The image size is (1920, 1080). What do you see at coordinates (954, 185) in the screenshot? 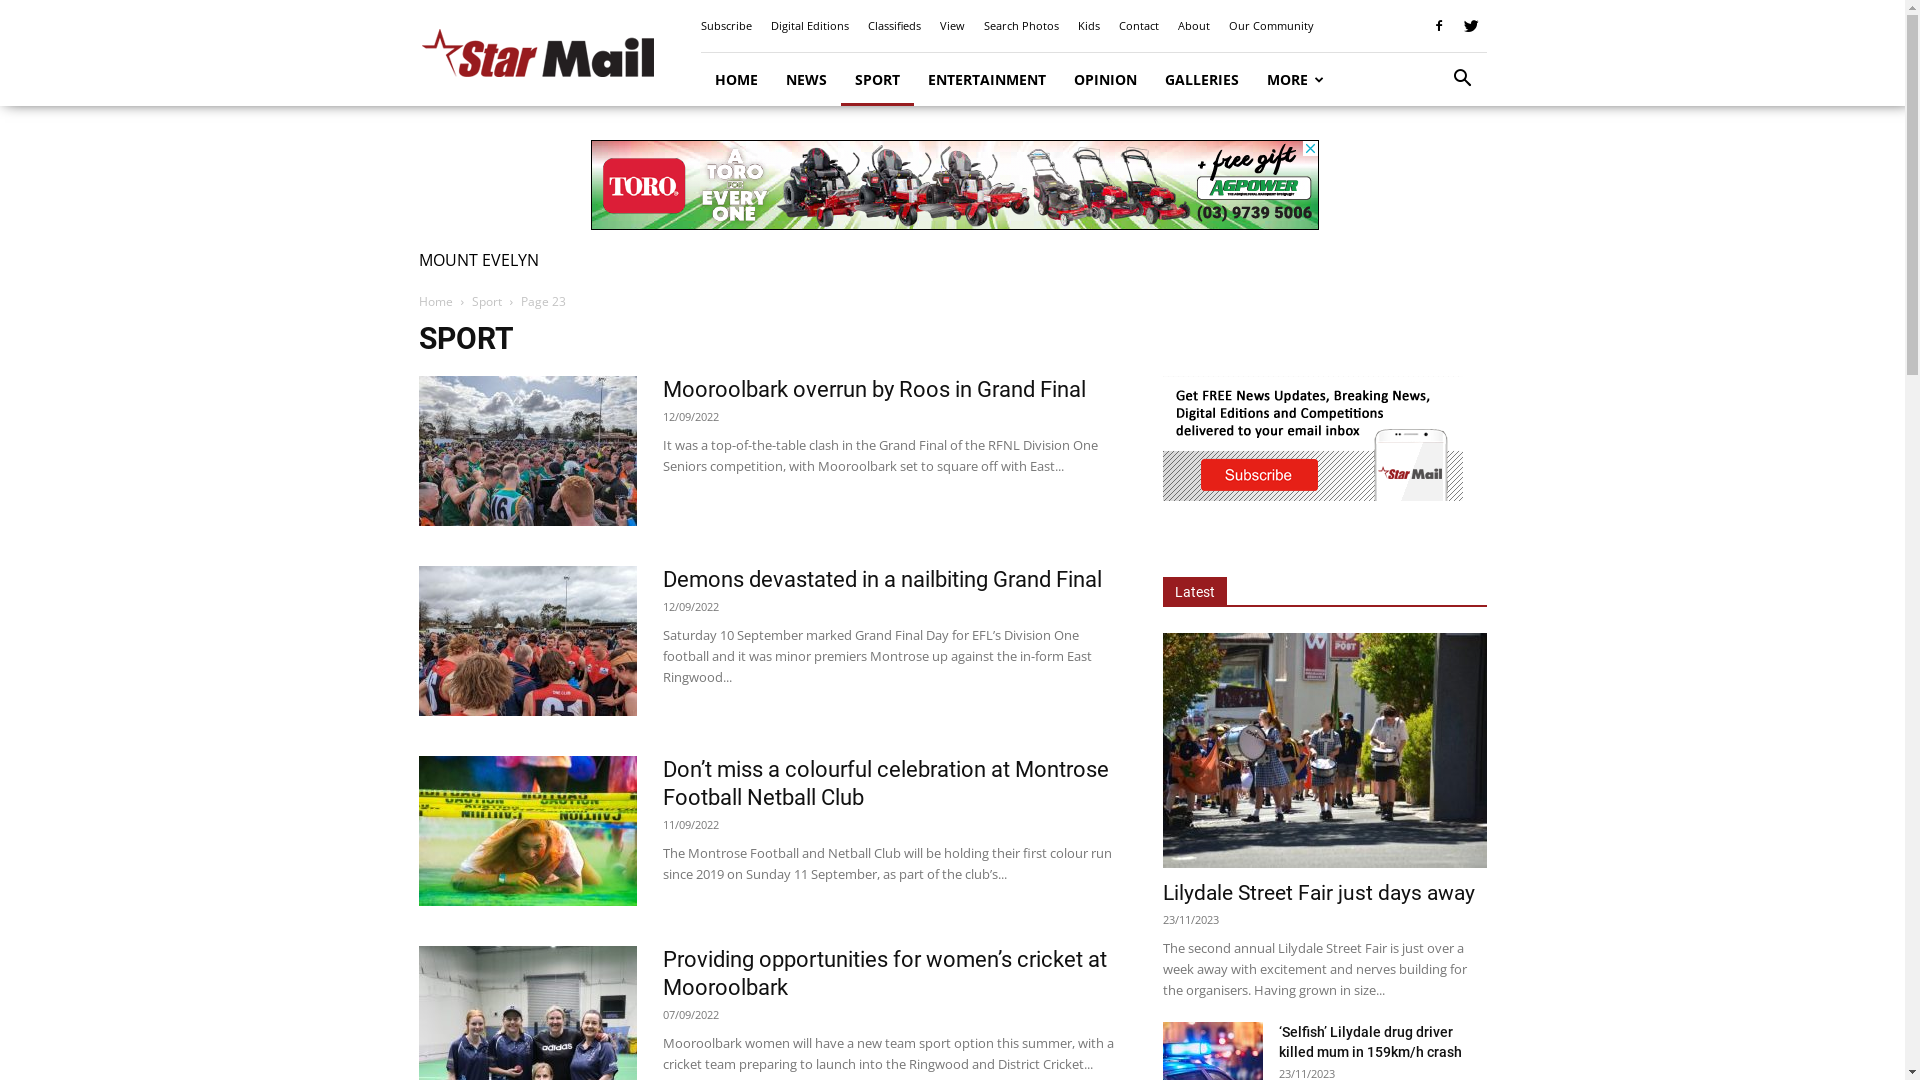
I see `3rd party ad content` at bounding box center [954, 185].